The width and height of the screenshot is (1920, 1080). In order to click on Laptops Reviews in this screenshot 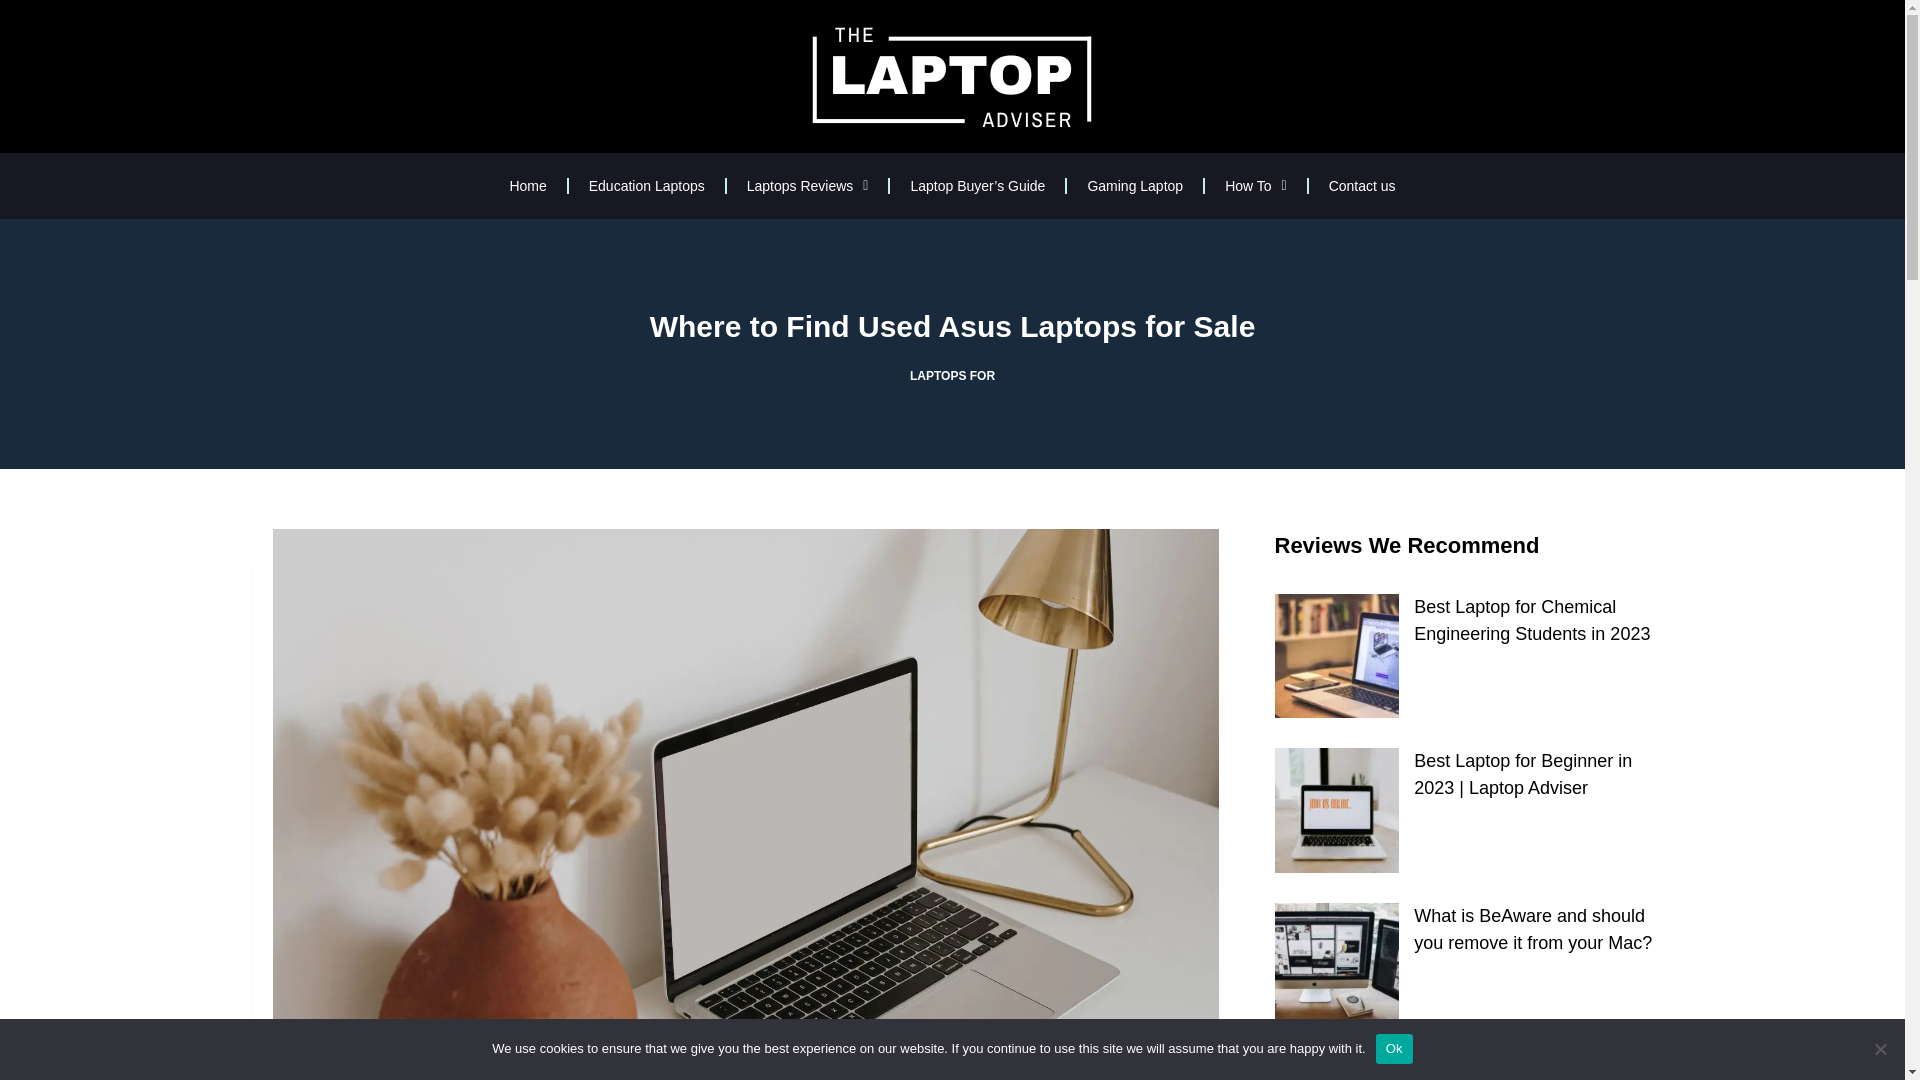, I will do `click(808, 186)`.